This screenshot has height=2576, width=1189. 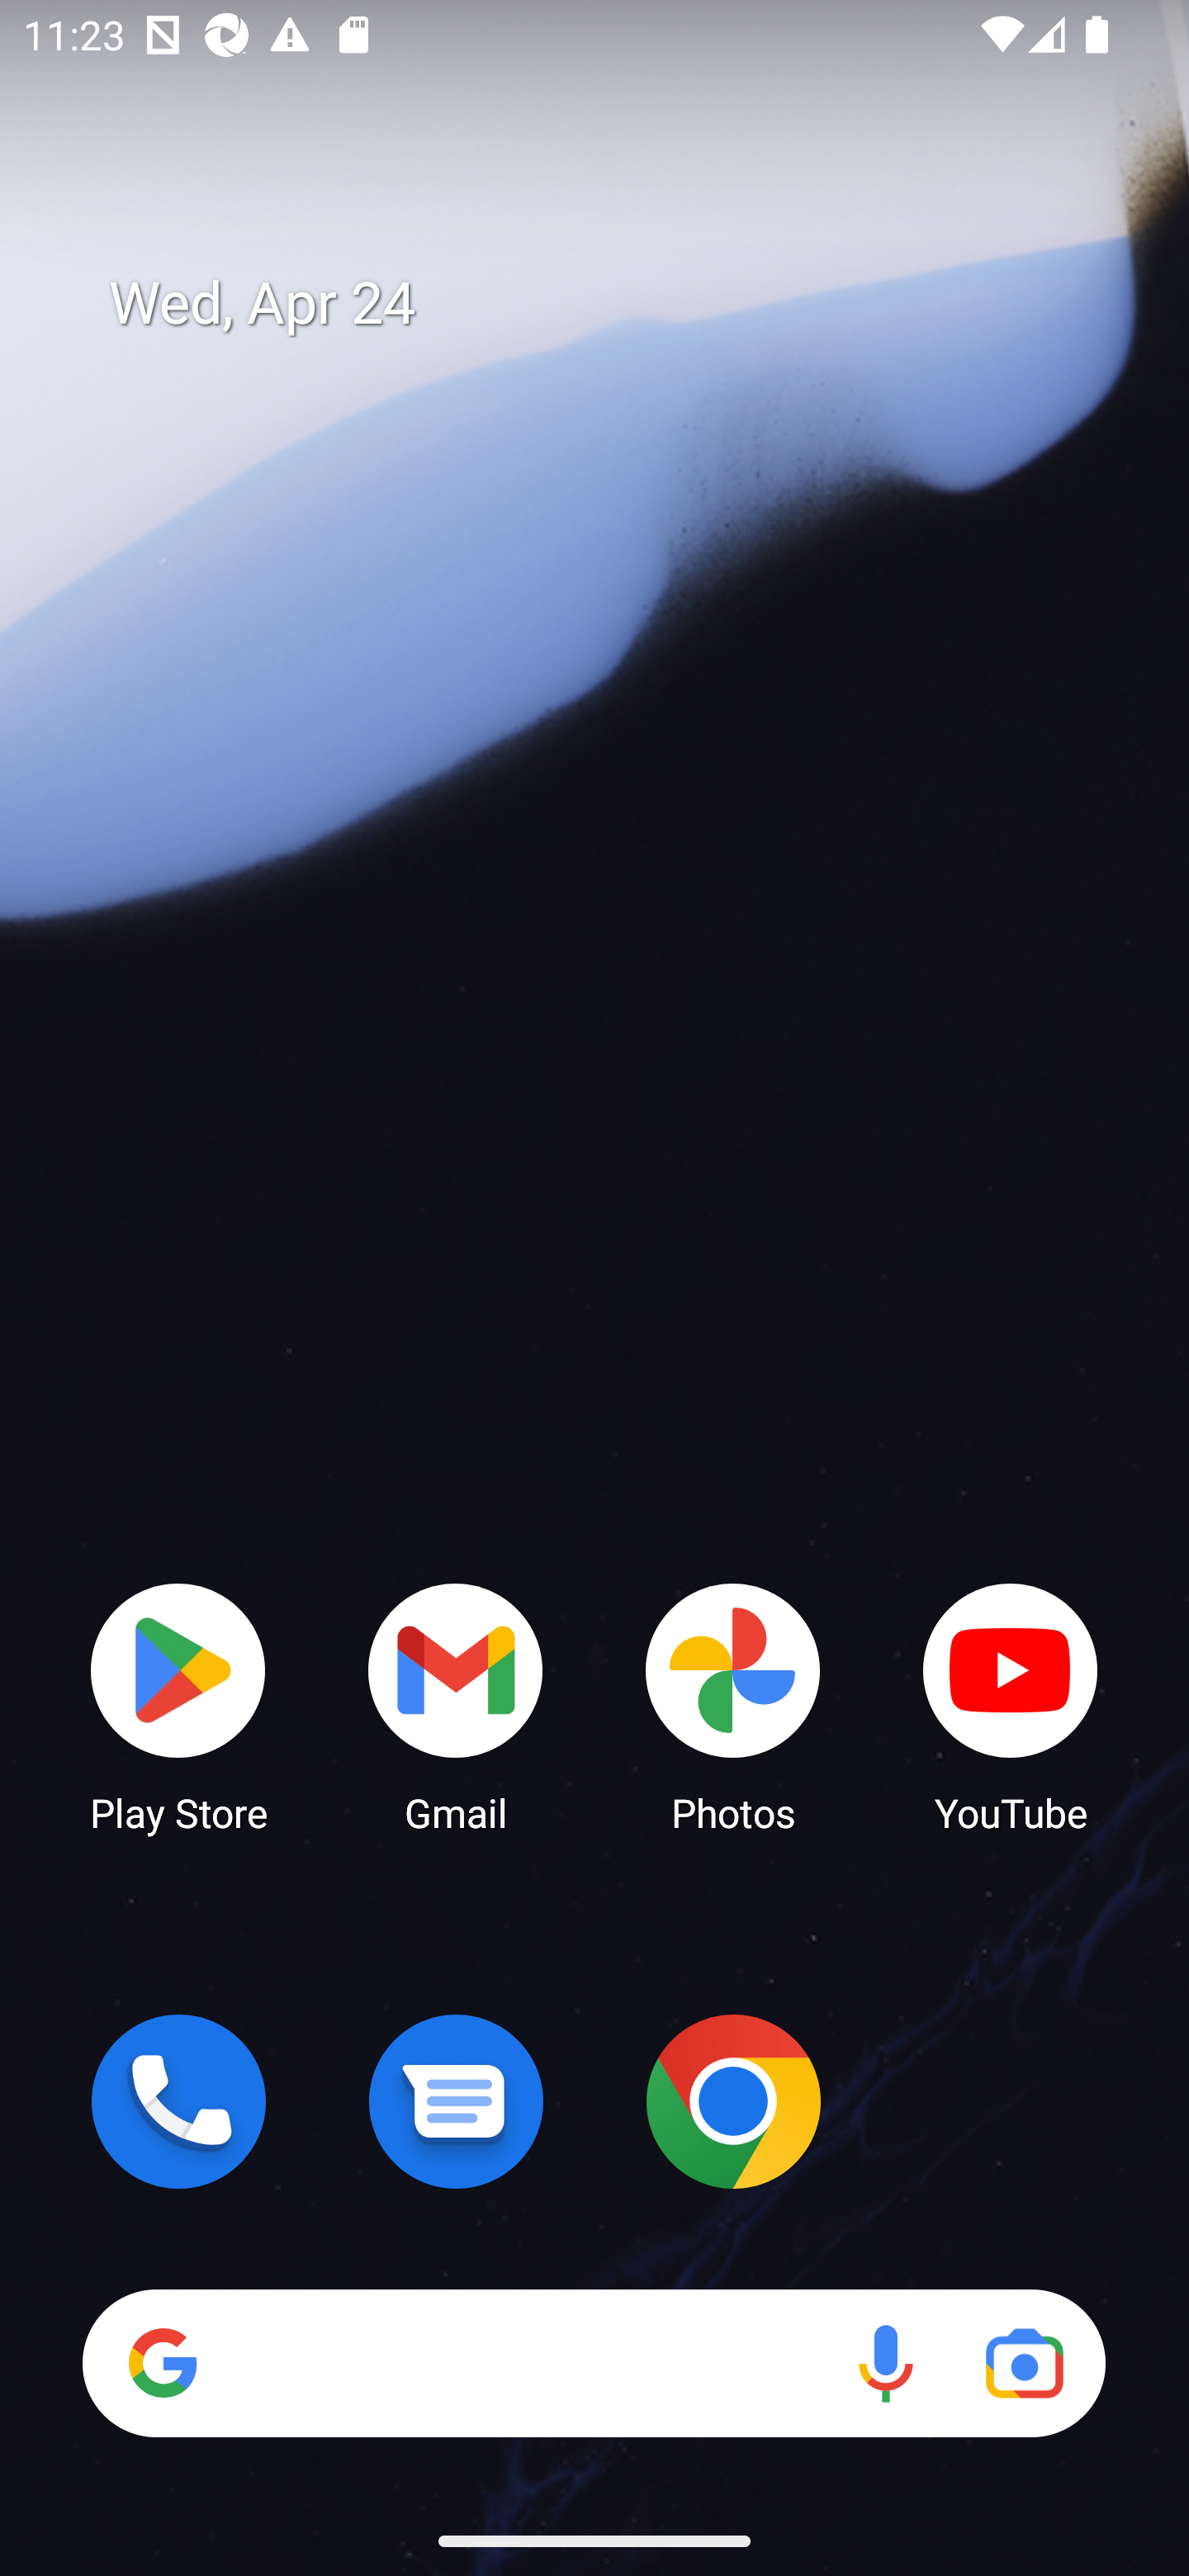 I want to click on Phone, so click(x=178, y=2101).